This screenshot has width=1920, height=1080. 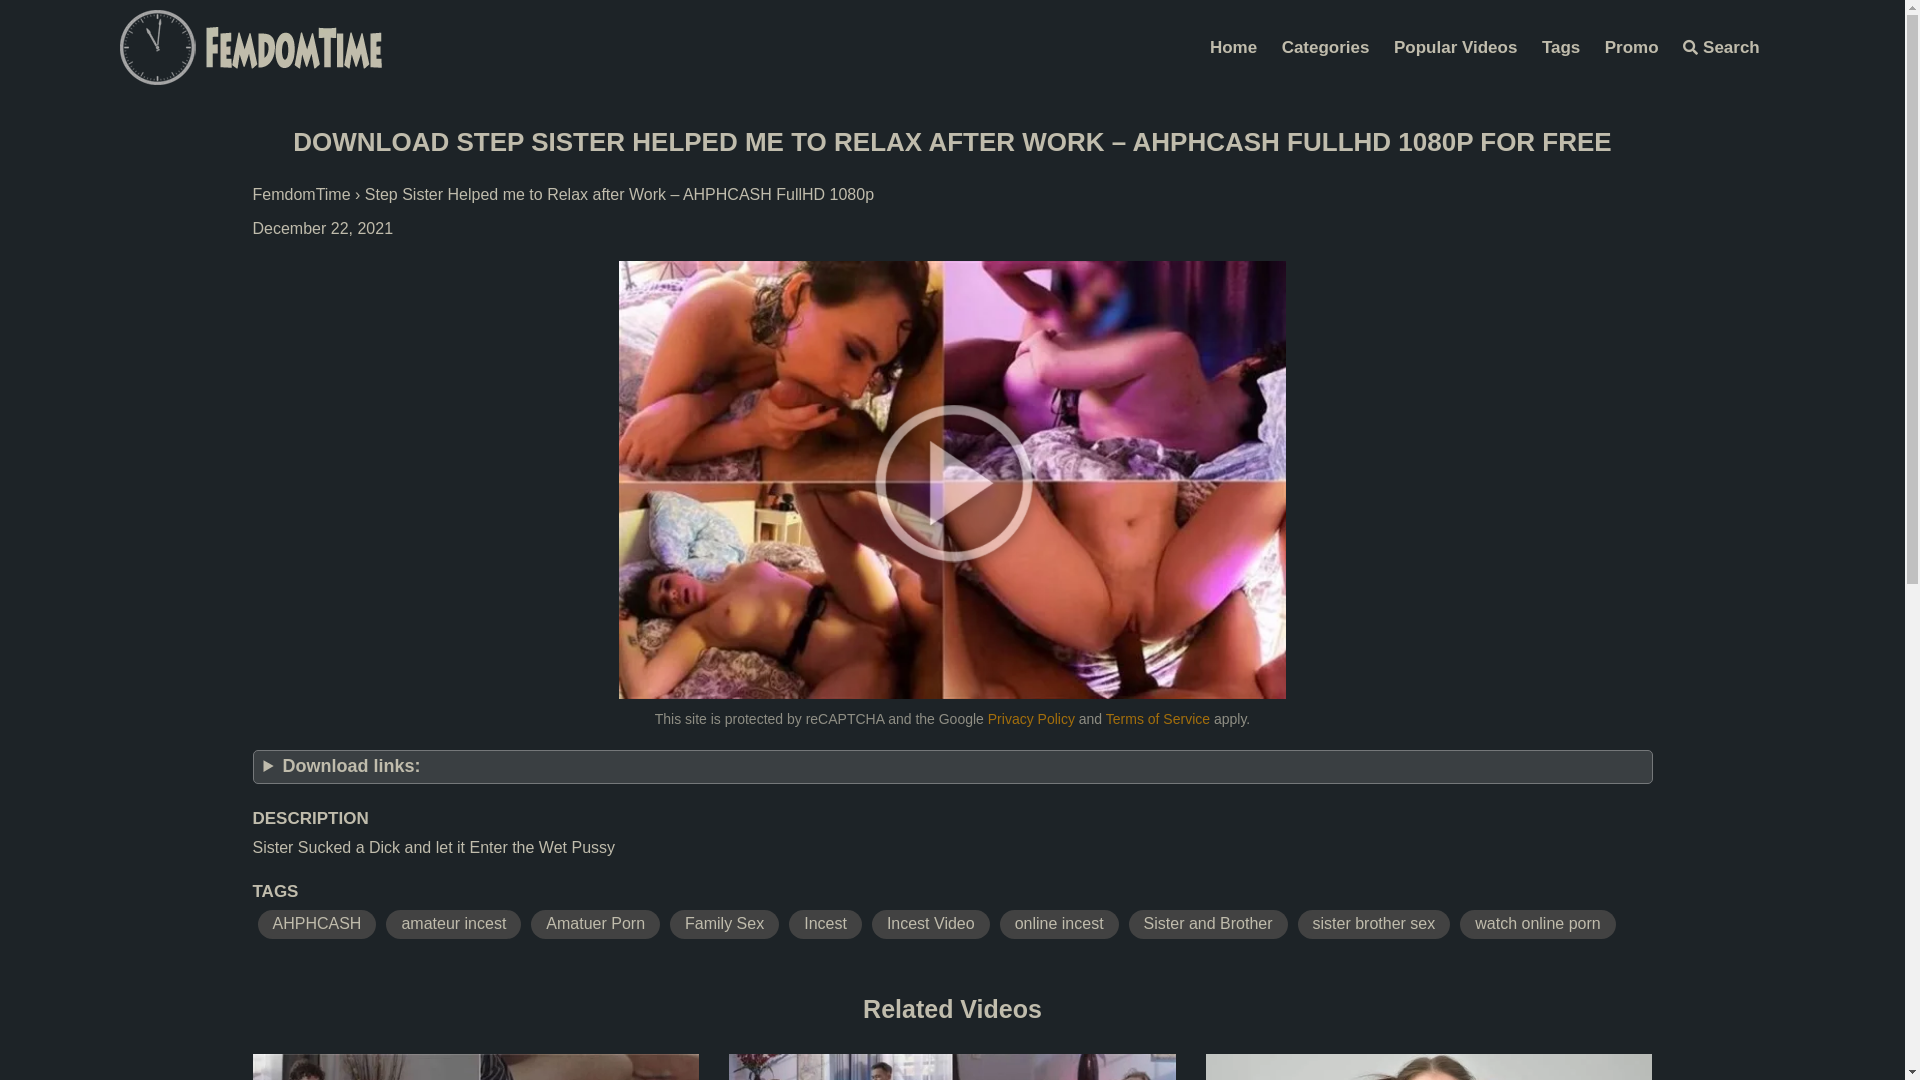 What do you see at coordinates (1456, 48) in the screenshot?
I see `Popular Videos` at bounding box center [1456, 48].